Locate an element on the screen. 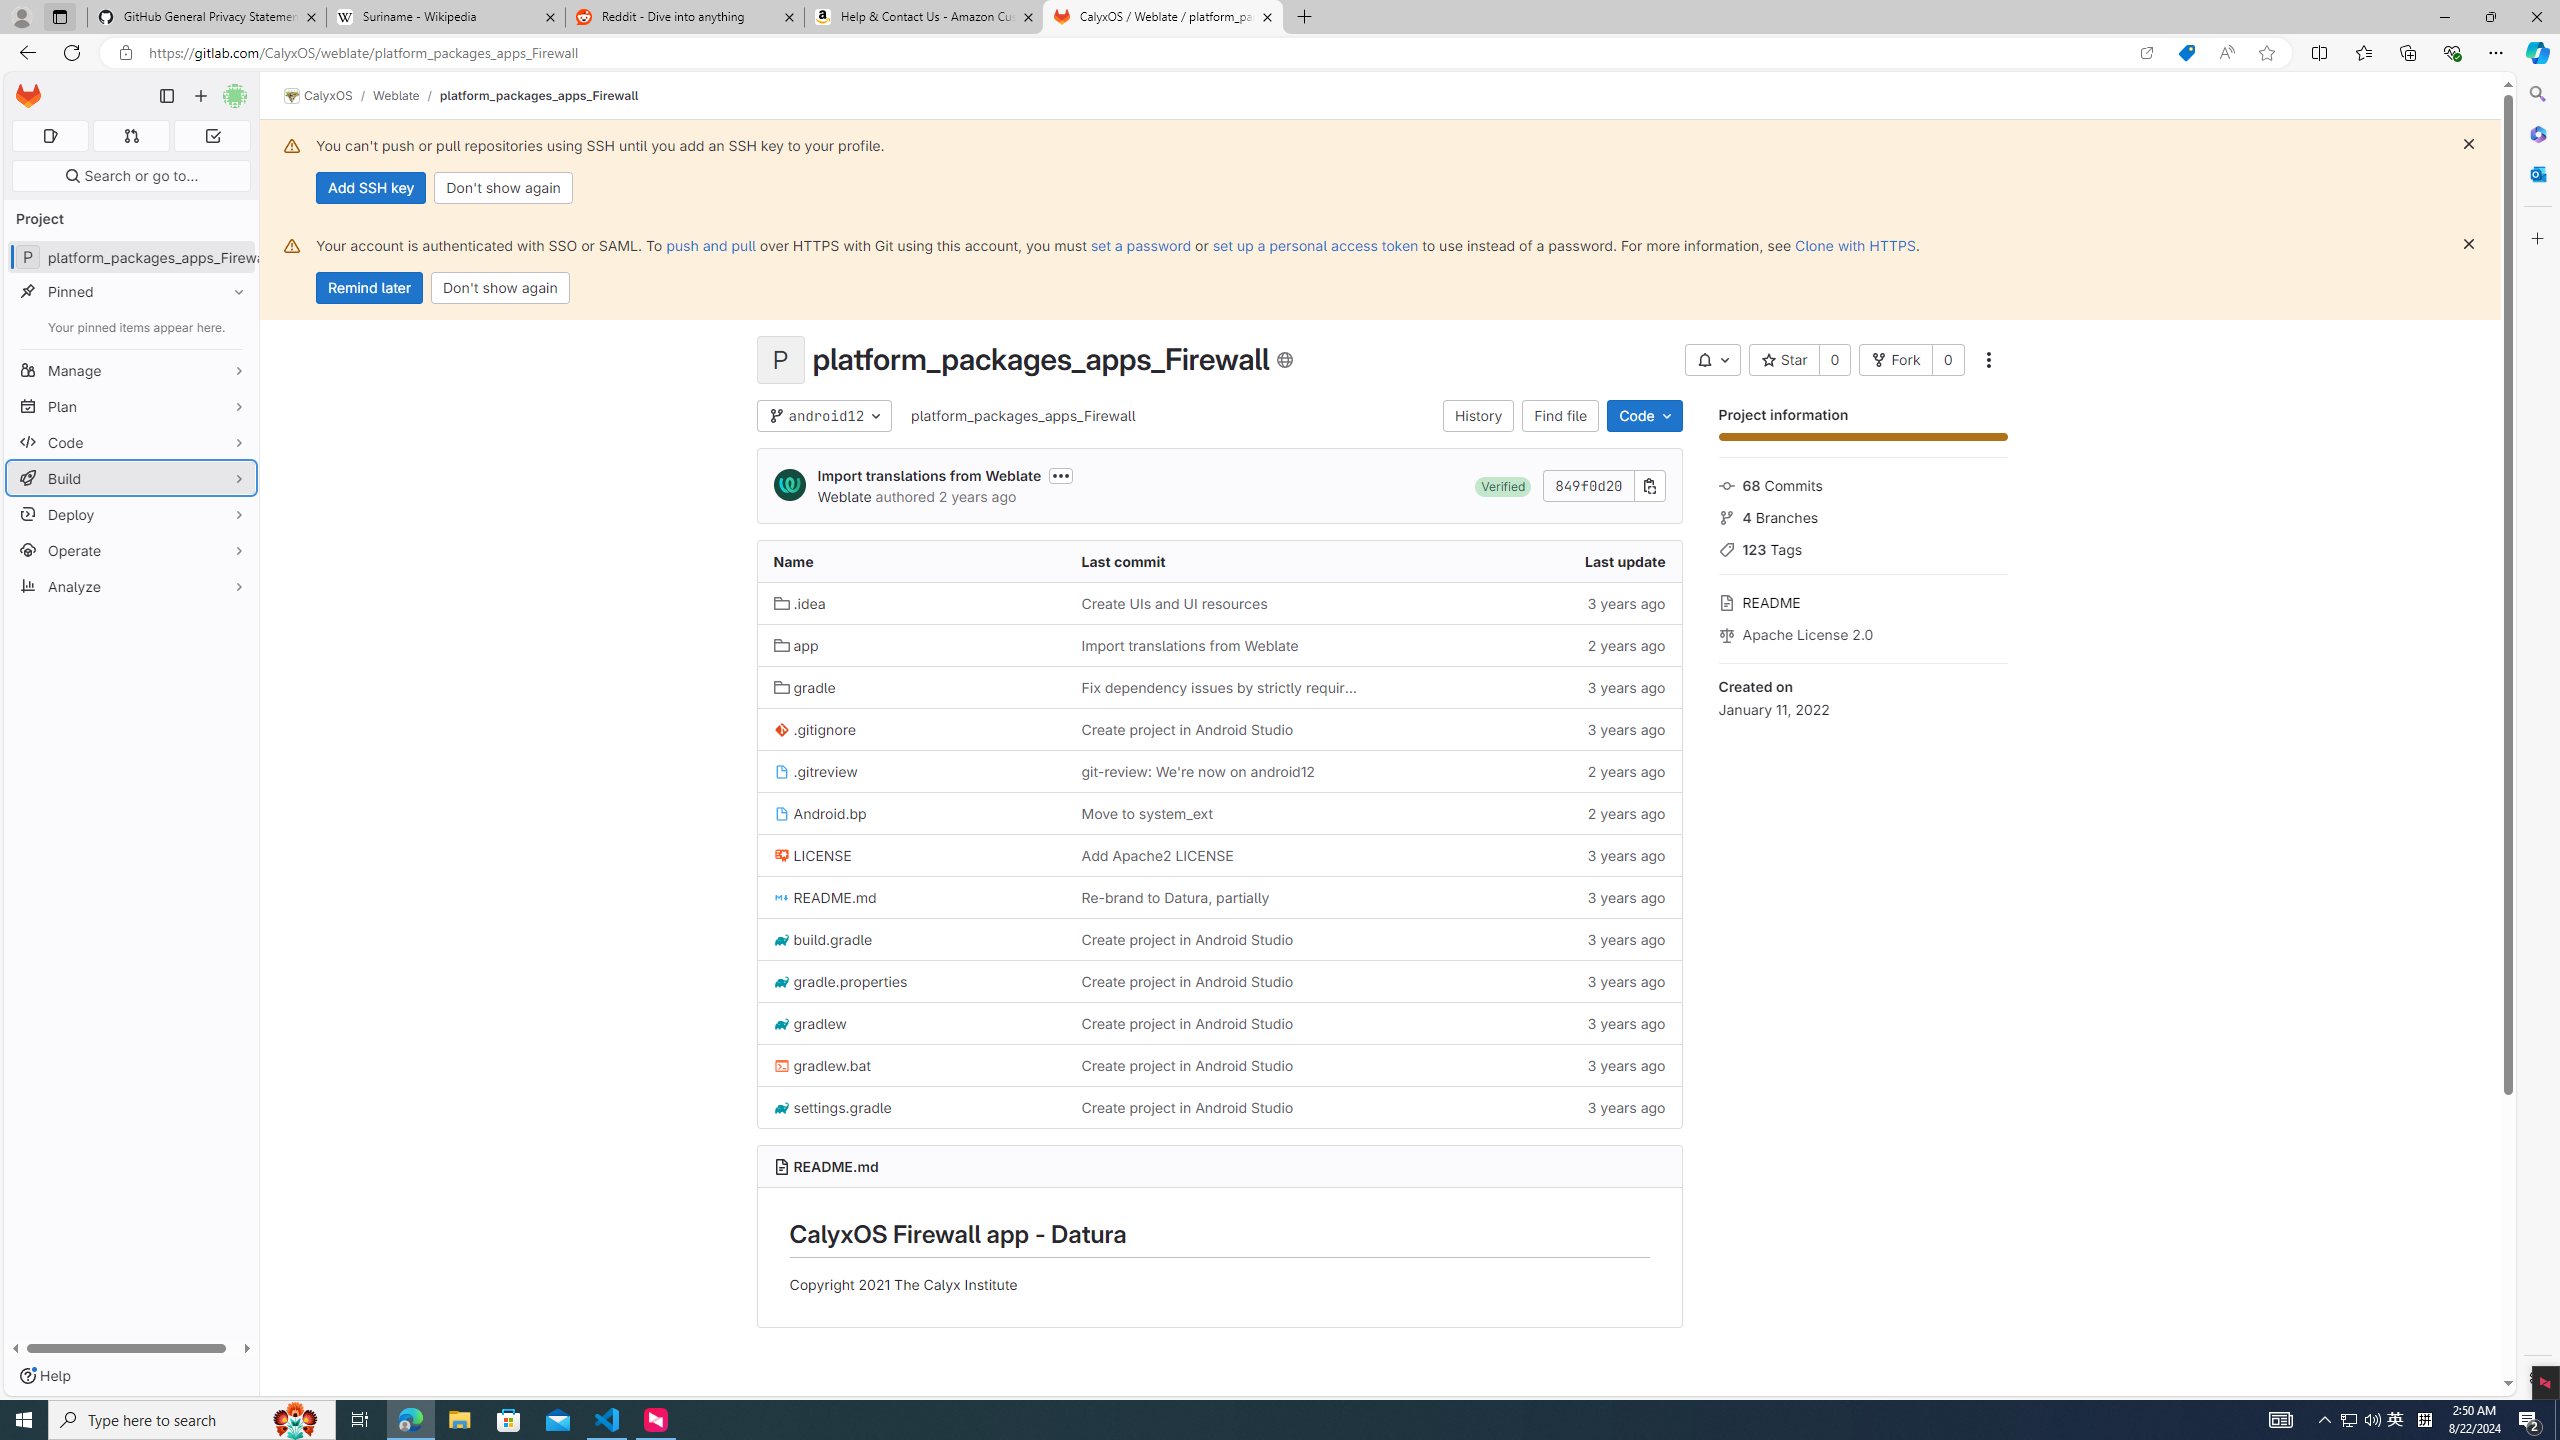 Image resolution: width=2560 pixels, height=1440 pixels. Pplatform_packages_apps_Firewall is located at coordinates (132, 256).